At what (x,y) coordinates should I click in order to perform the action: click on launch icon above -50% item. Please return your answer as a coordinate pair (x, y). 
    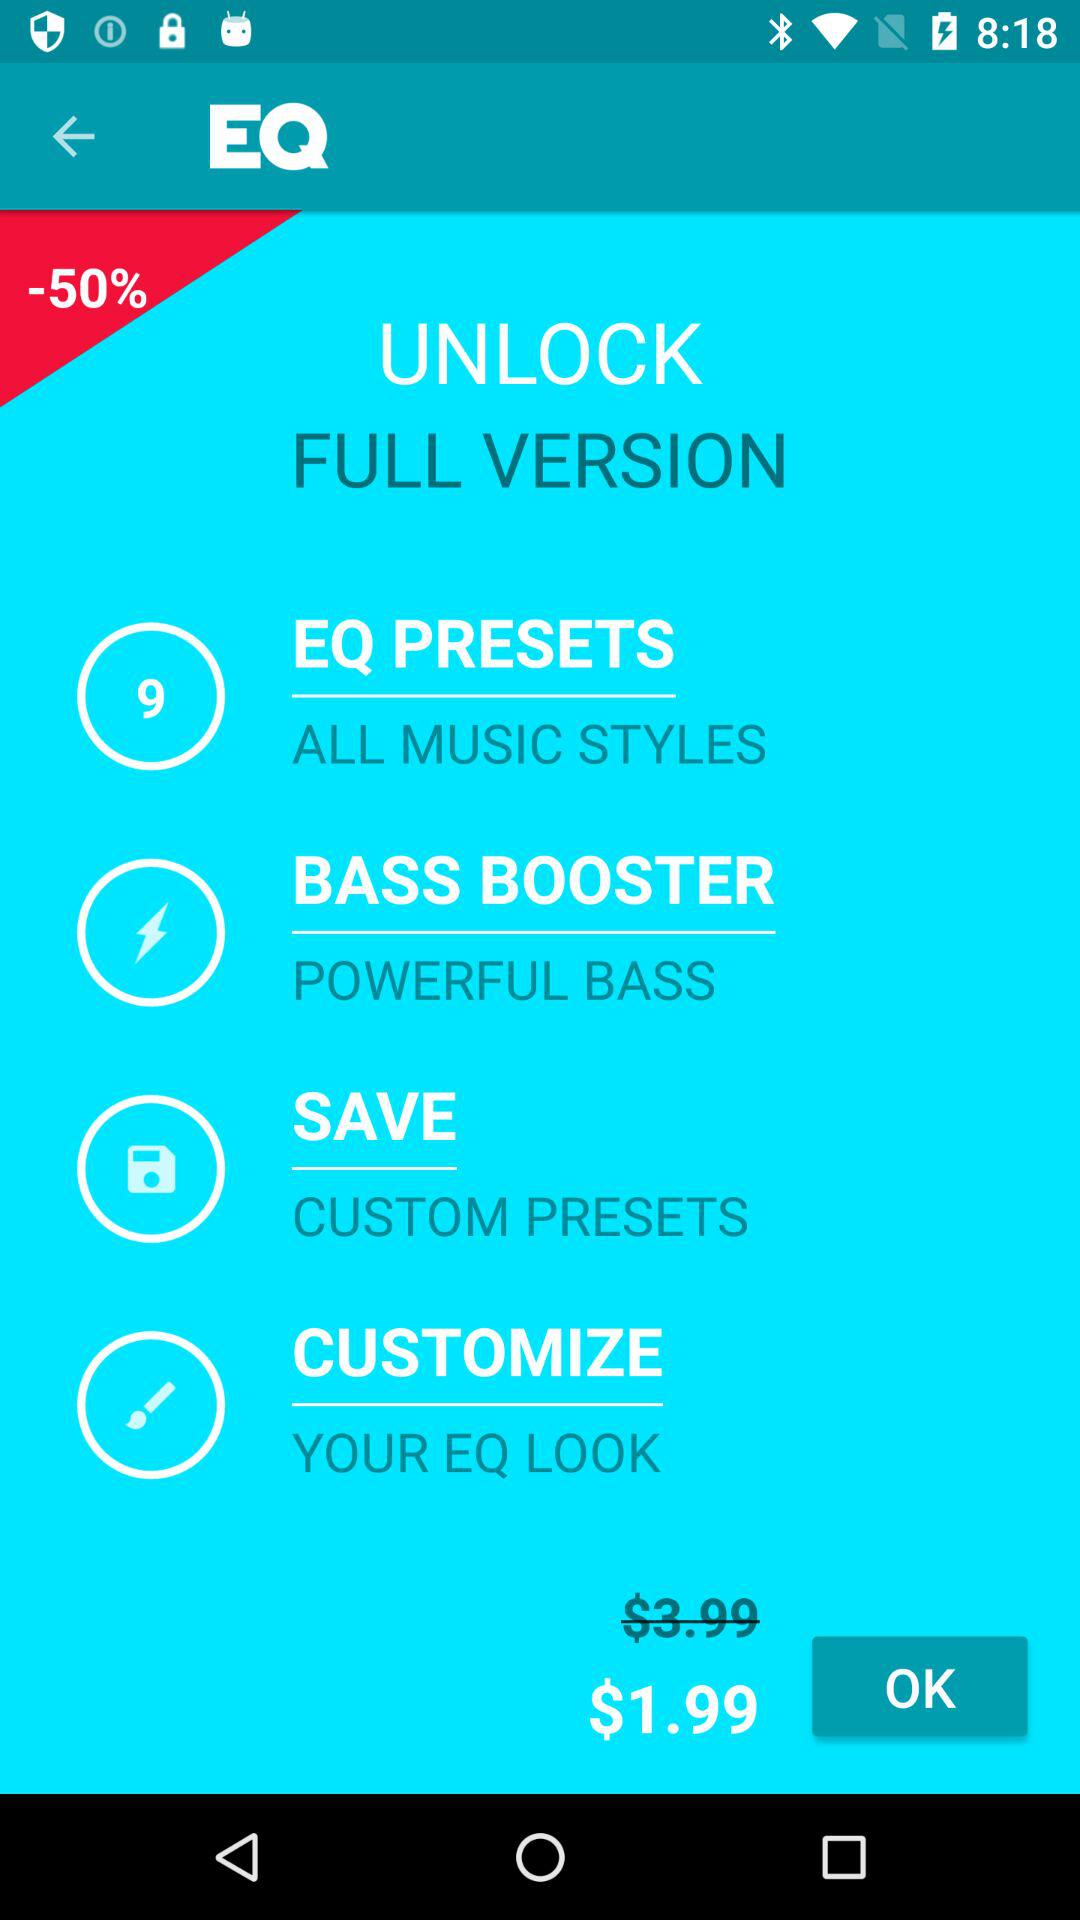
    Looking at the image, I should click on (73, 136).